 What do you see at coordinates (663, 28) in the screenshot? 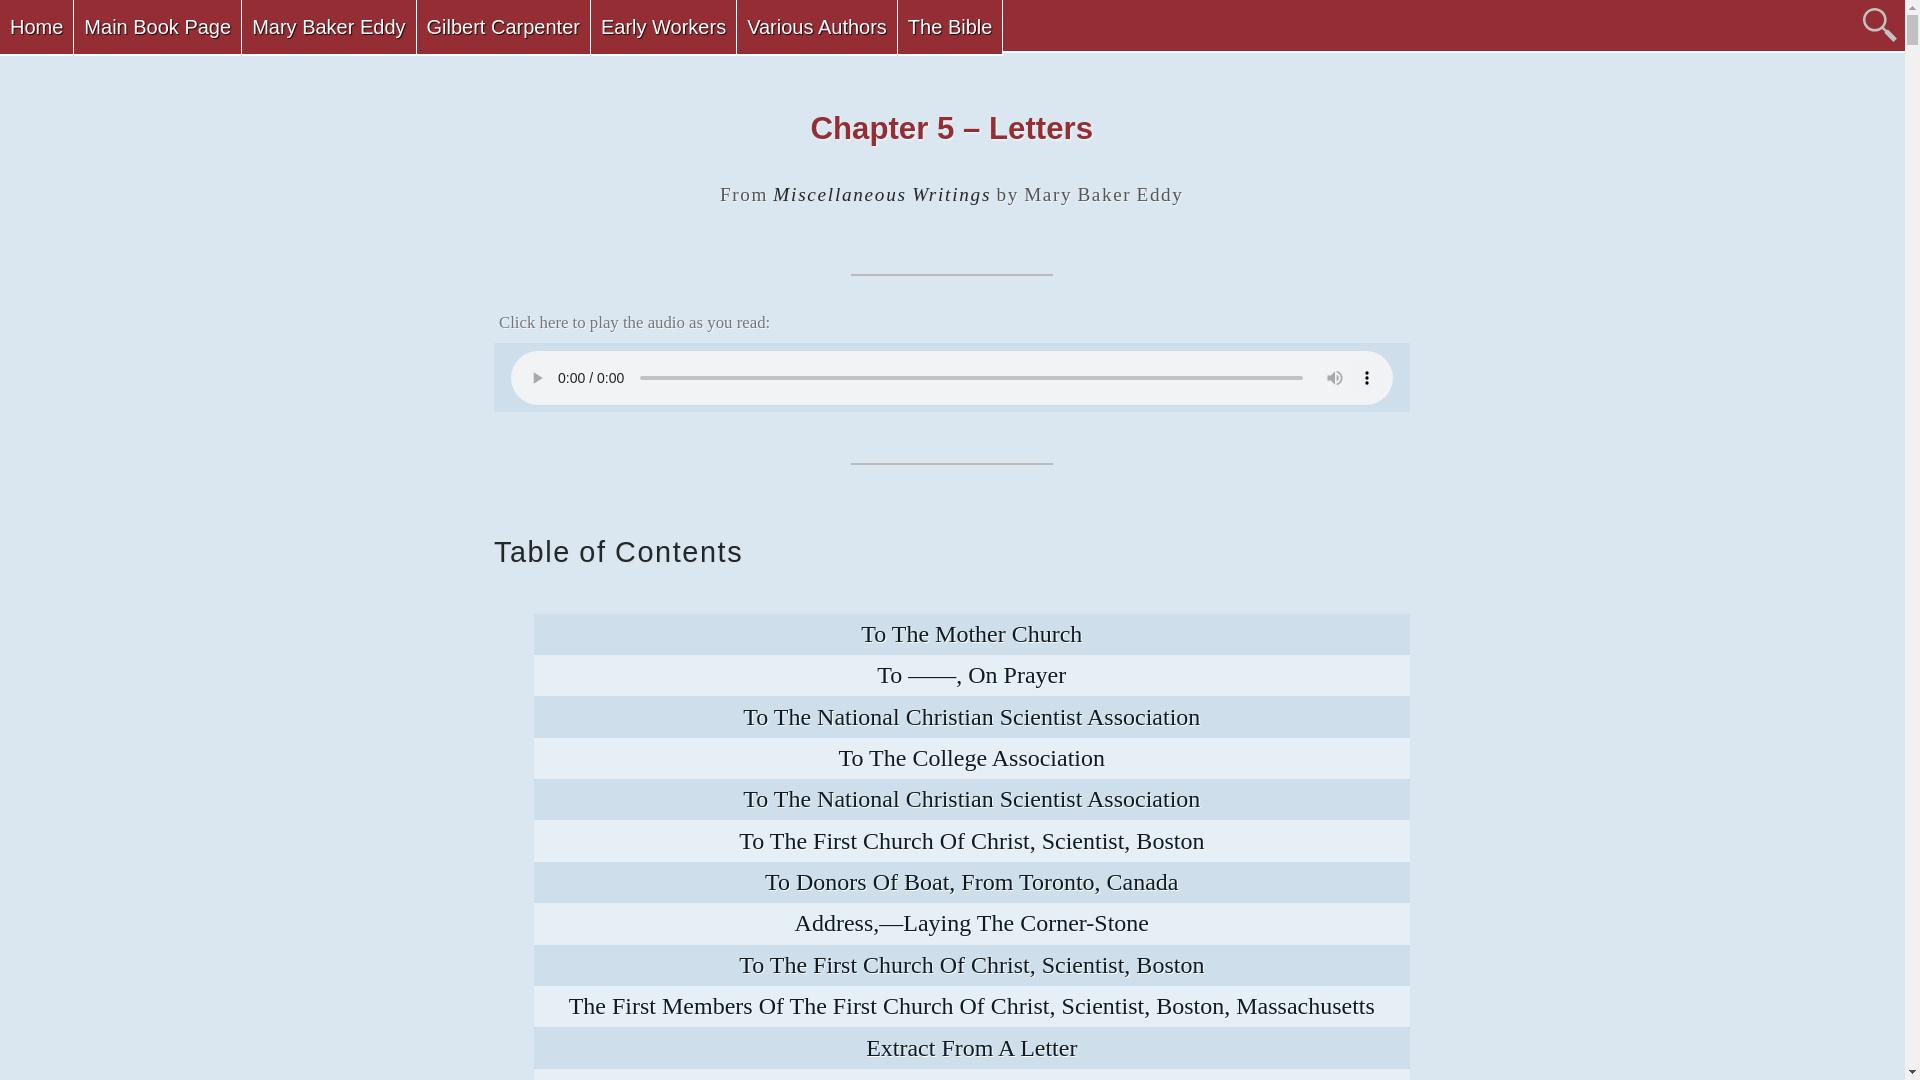
I see `Early Workers` at bounding box center [663, 28].